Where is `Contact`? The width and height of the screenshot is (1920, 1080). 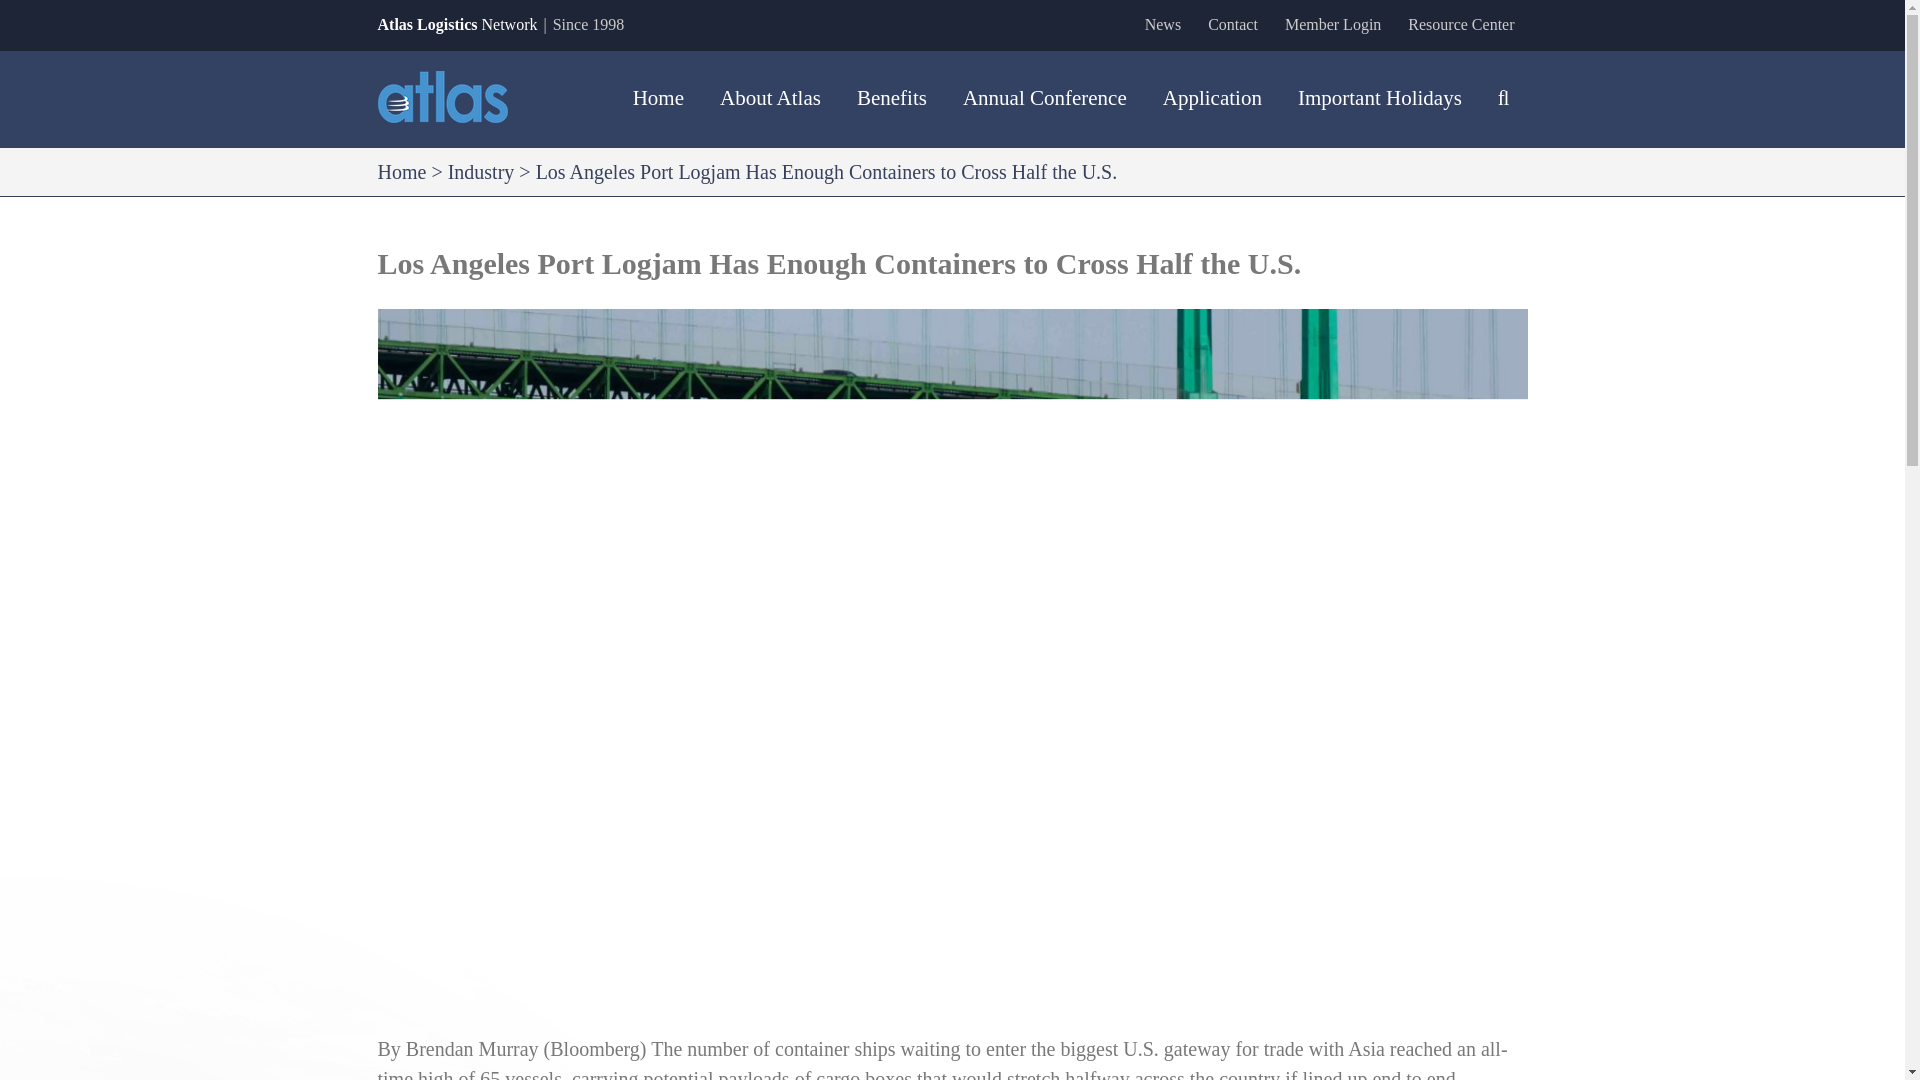 Contact is located at coordinates (1232, 24).